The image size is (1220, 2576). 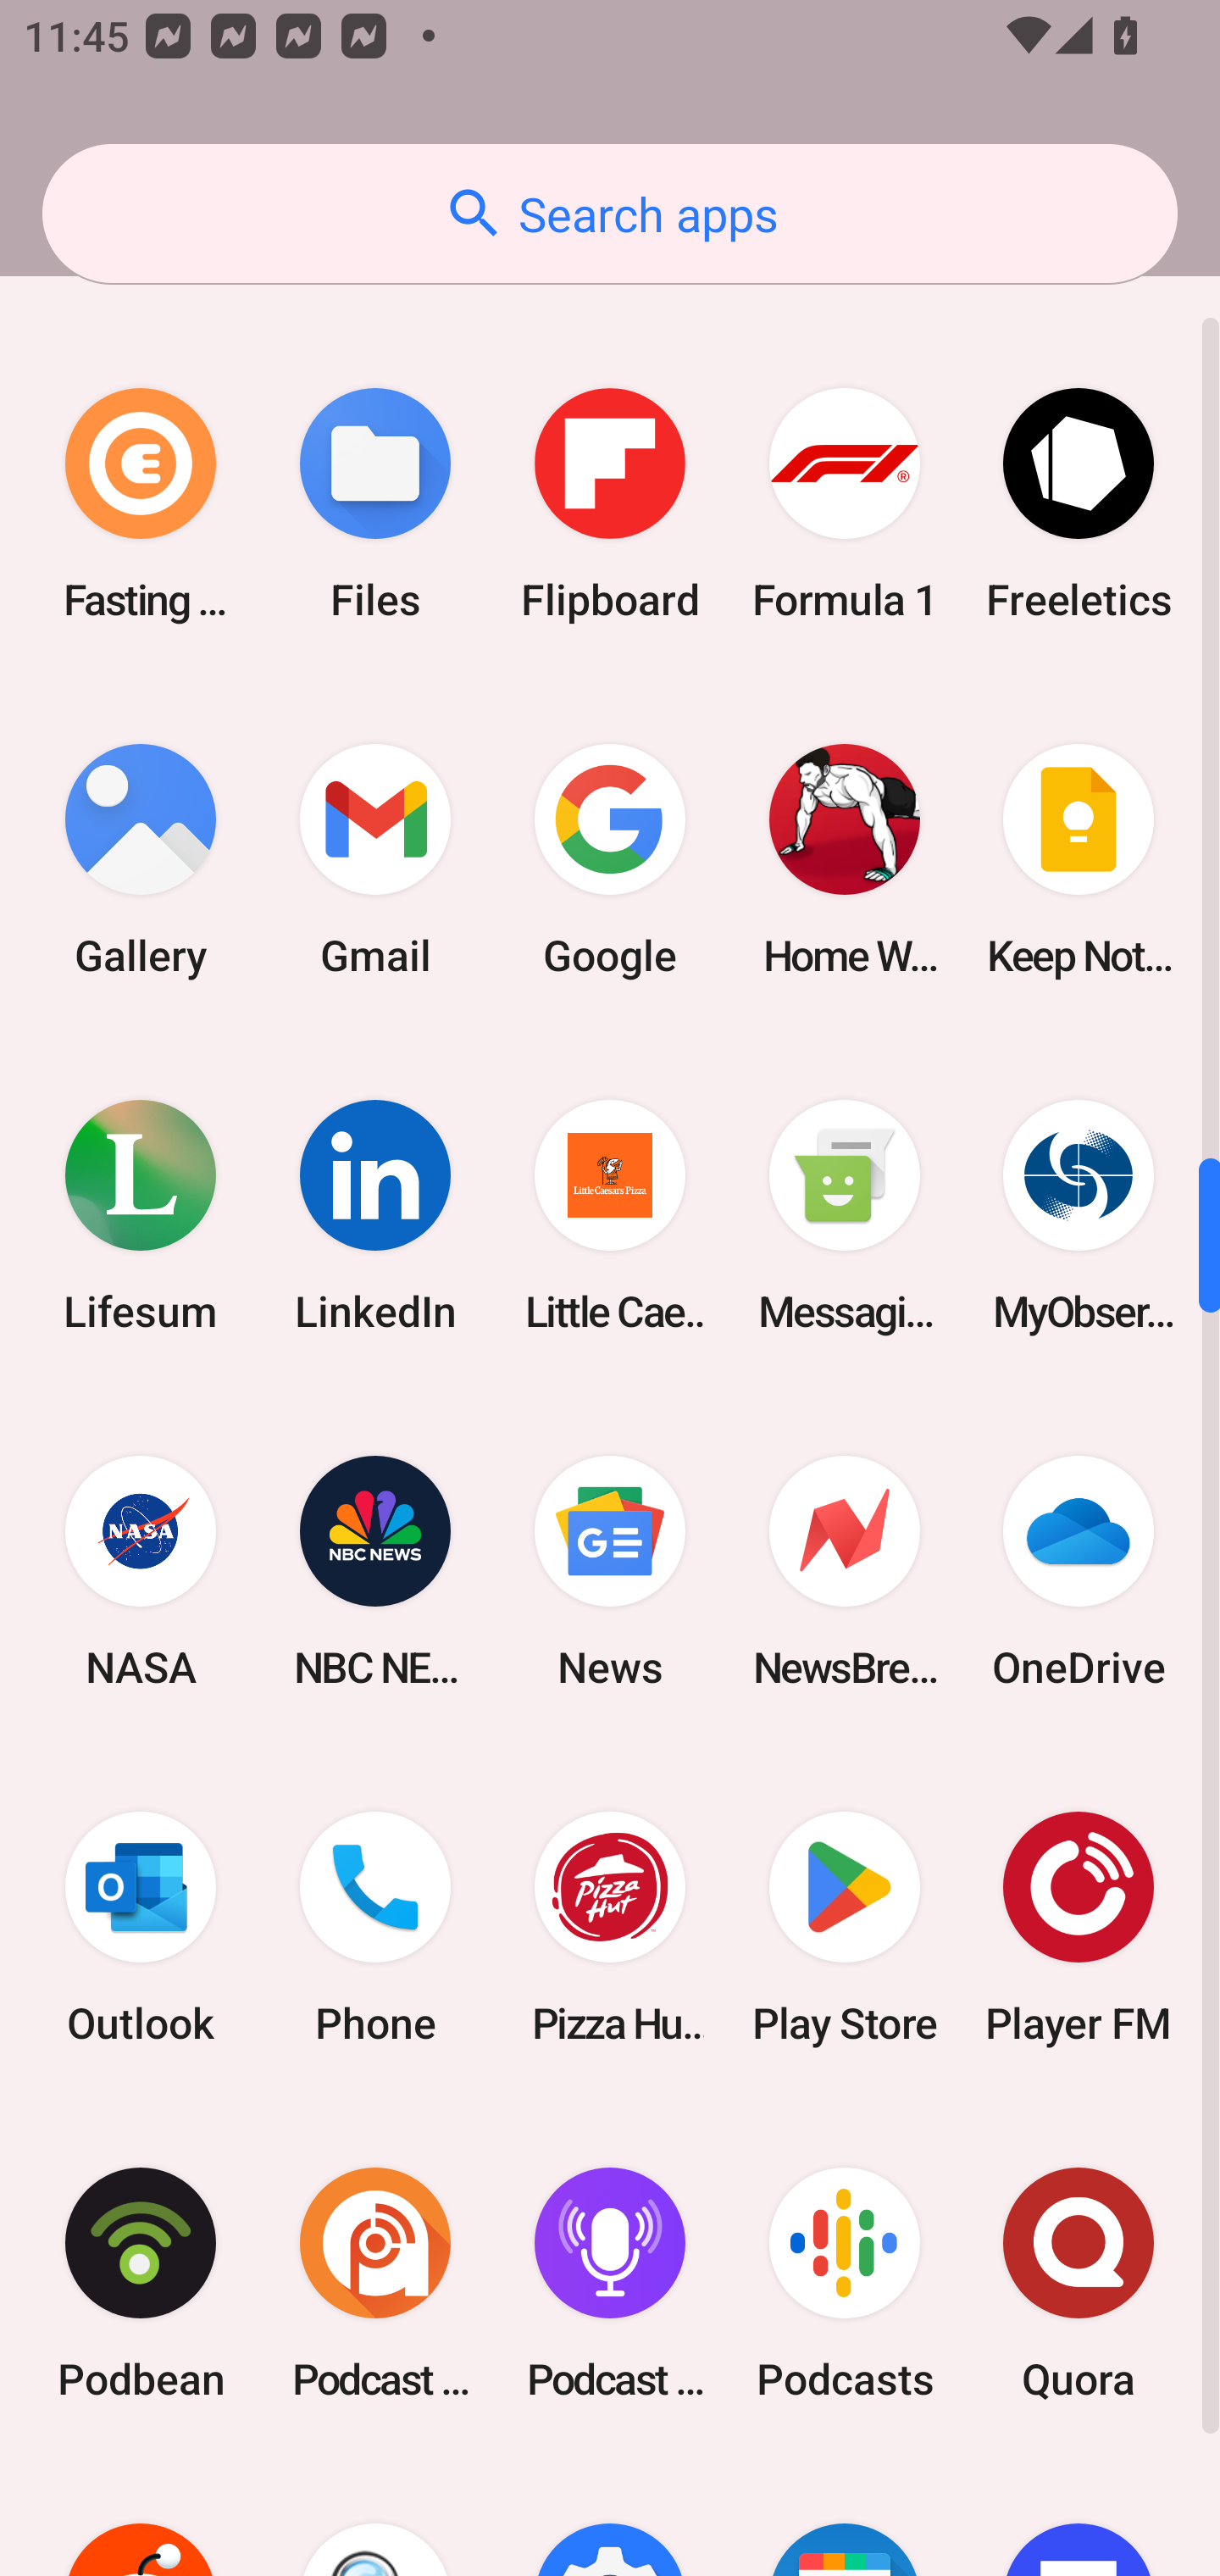 I want to click on Lifesum, so click(x=141, y=1215).